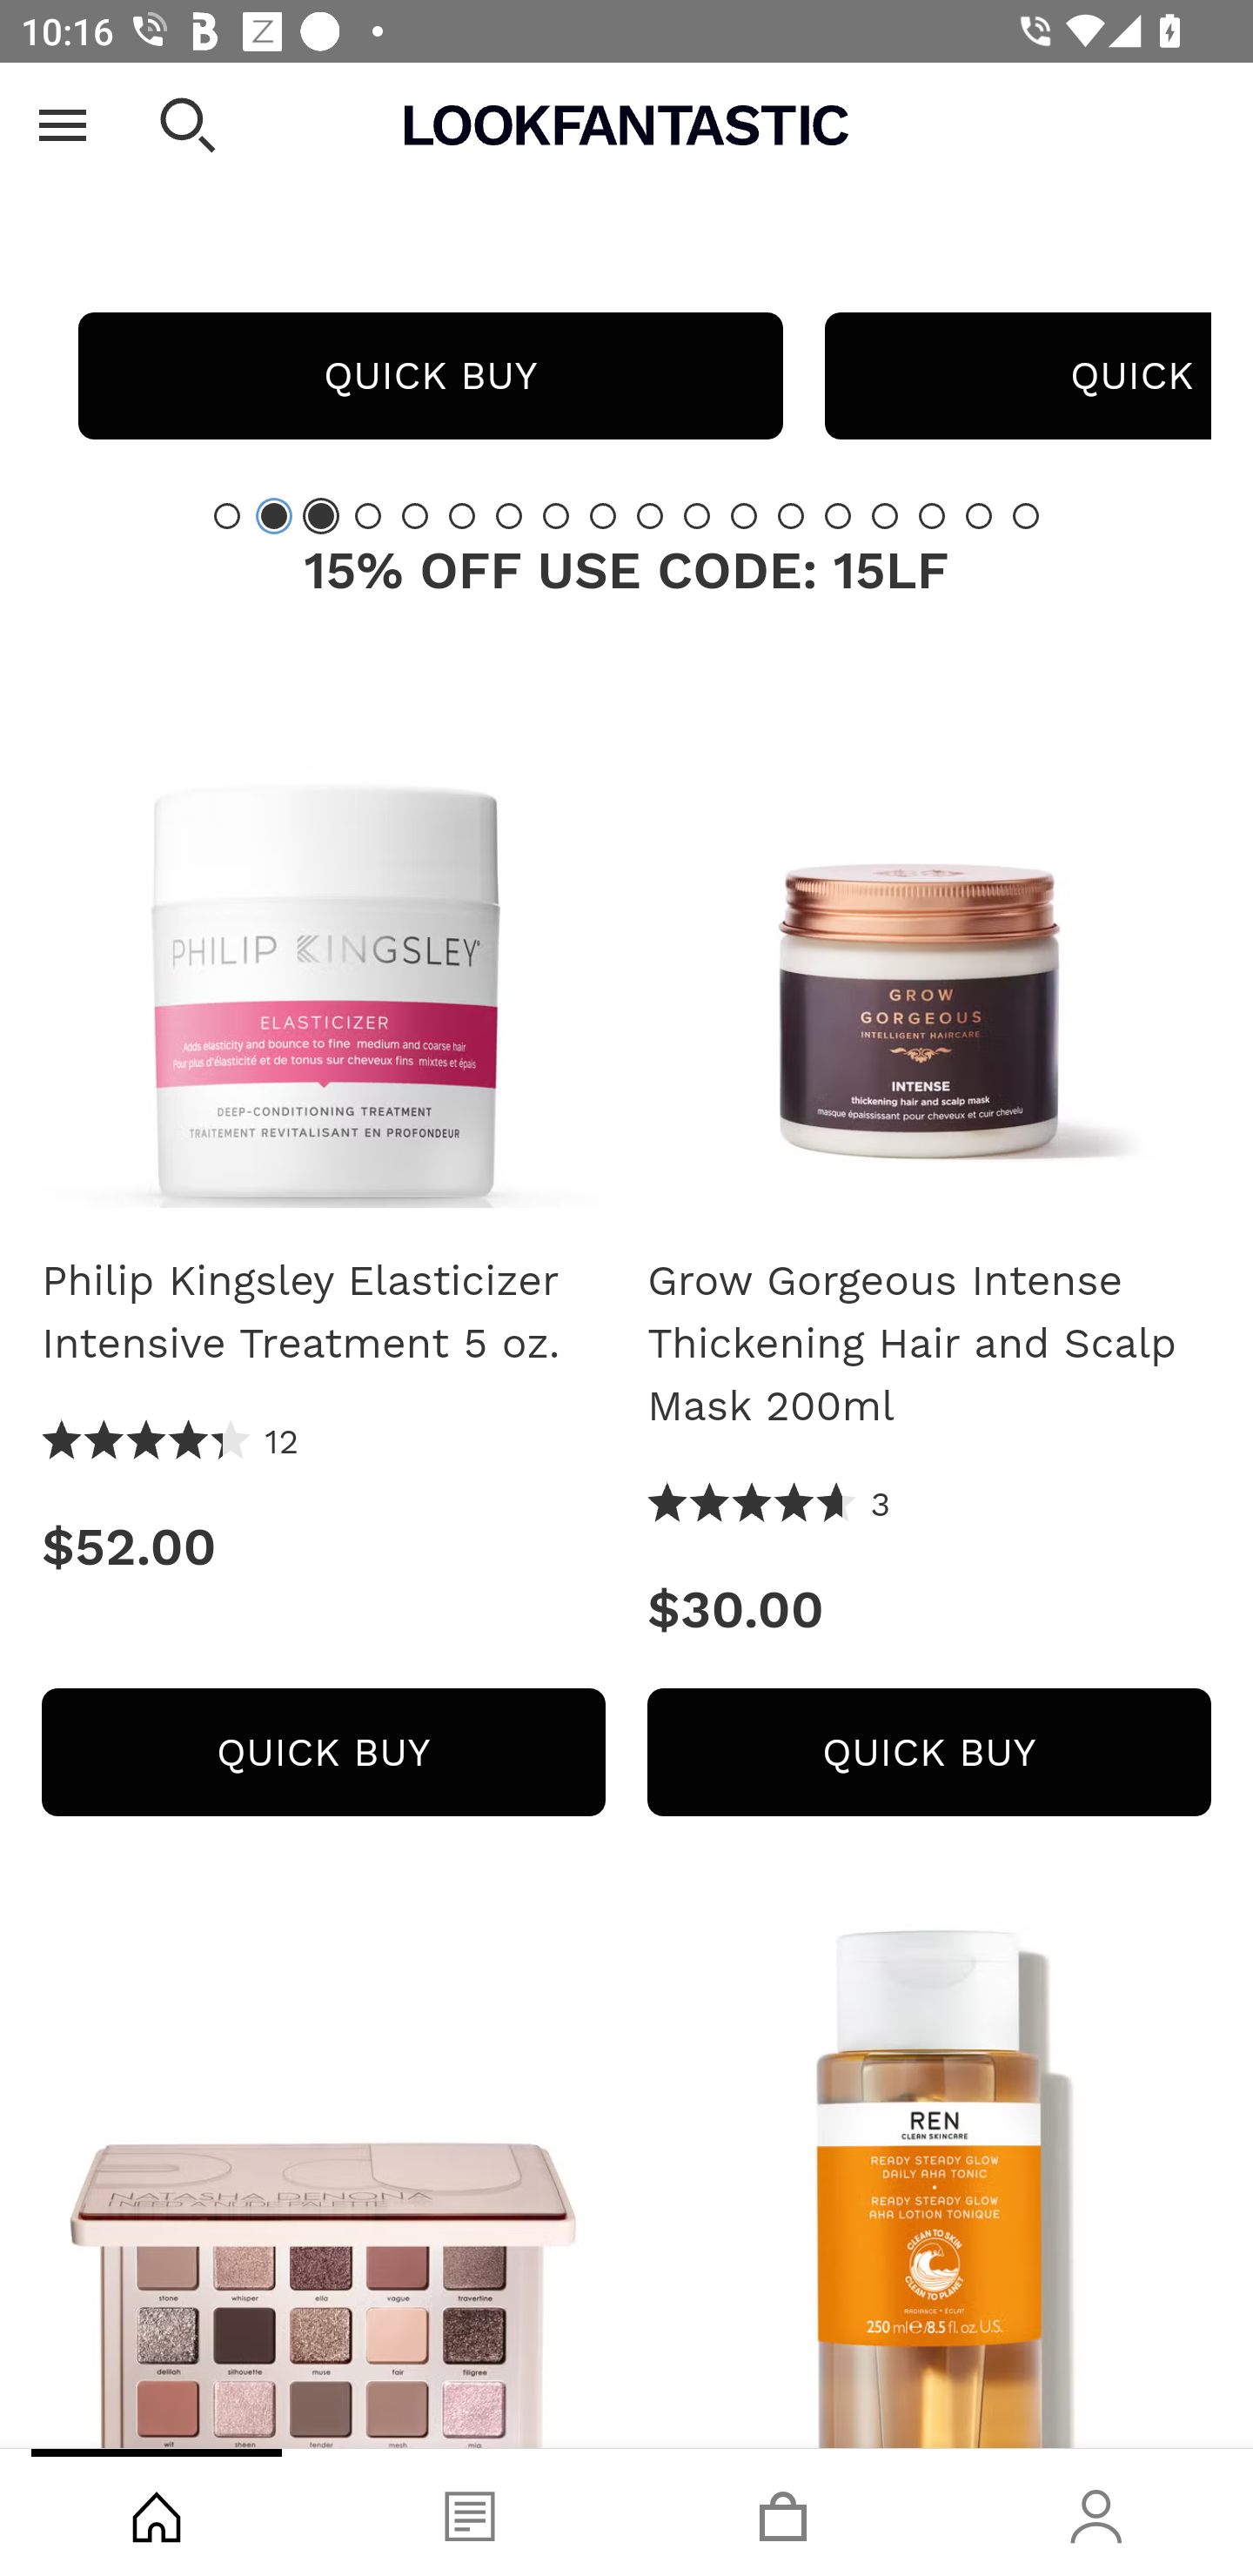 This screenshot has width=1253, height=2576. What do you see at coordinates (1096, 2512) in the screenshot?
I see `Account, tab, 4 of 4` at bounding box center [1096, 2512].